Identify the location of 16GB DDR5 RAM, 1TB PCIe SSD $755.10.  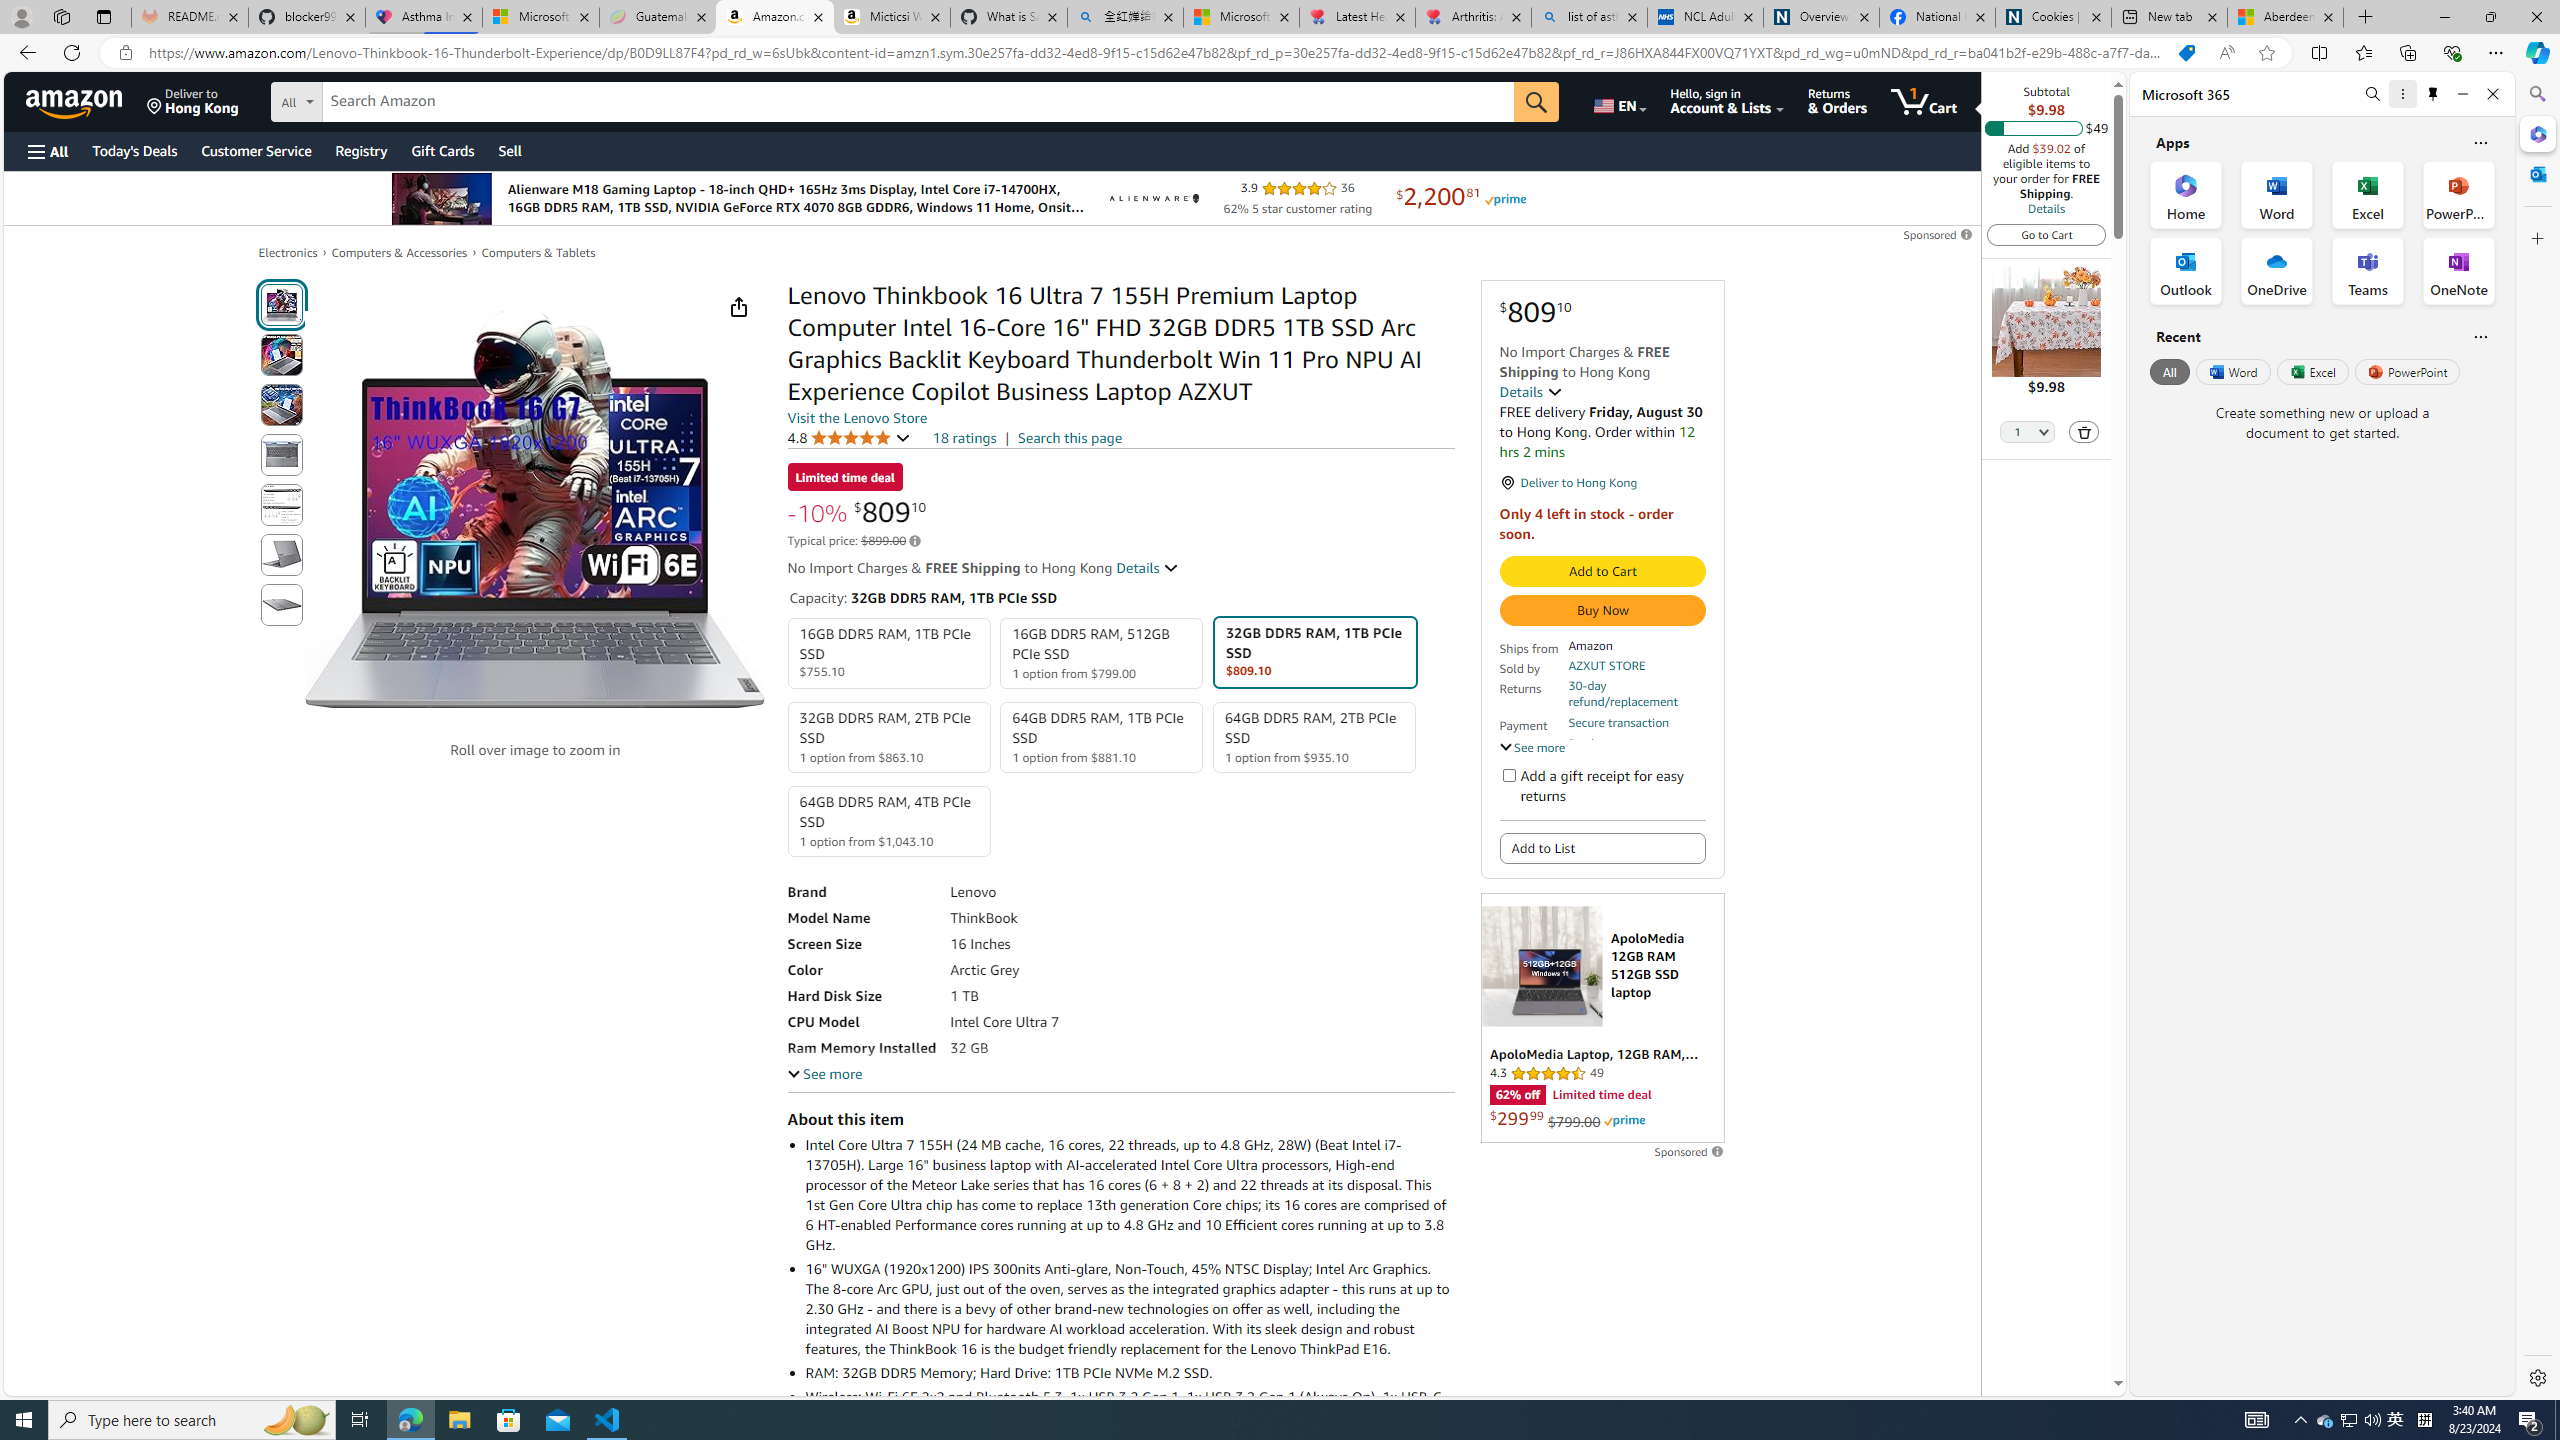
(889, 654).